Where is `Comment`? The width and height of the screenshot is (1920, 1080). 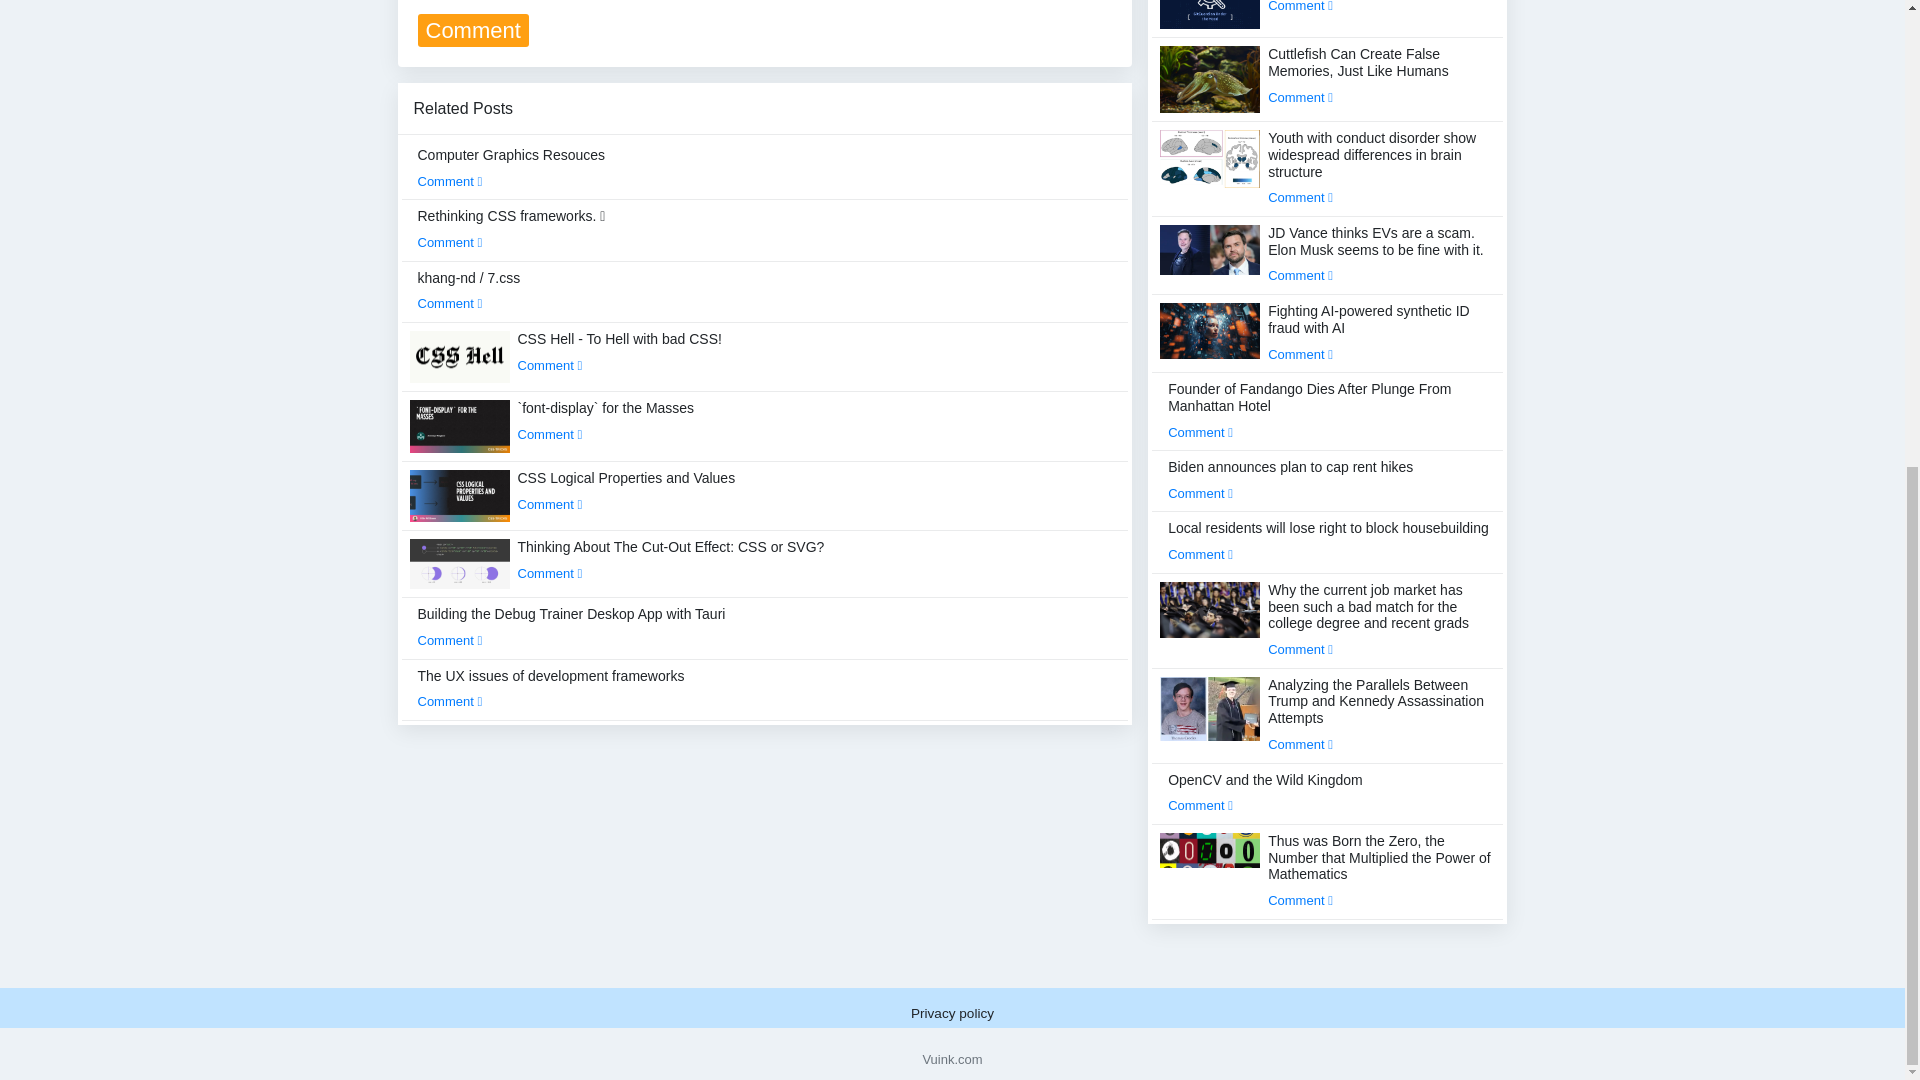
Comment is located at coordinates (550, 504).